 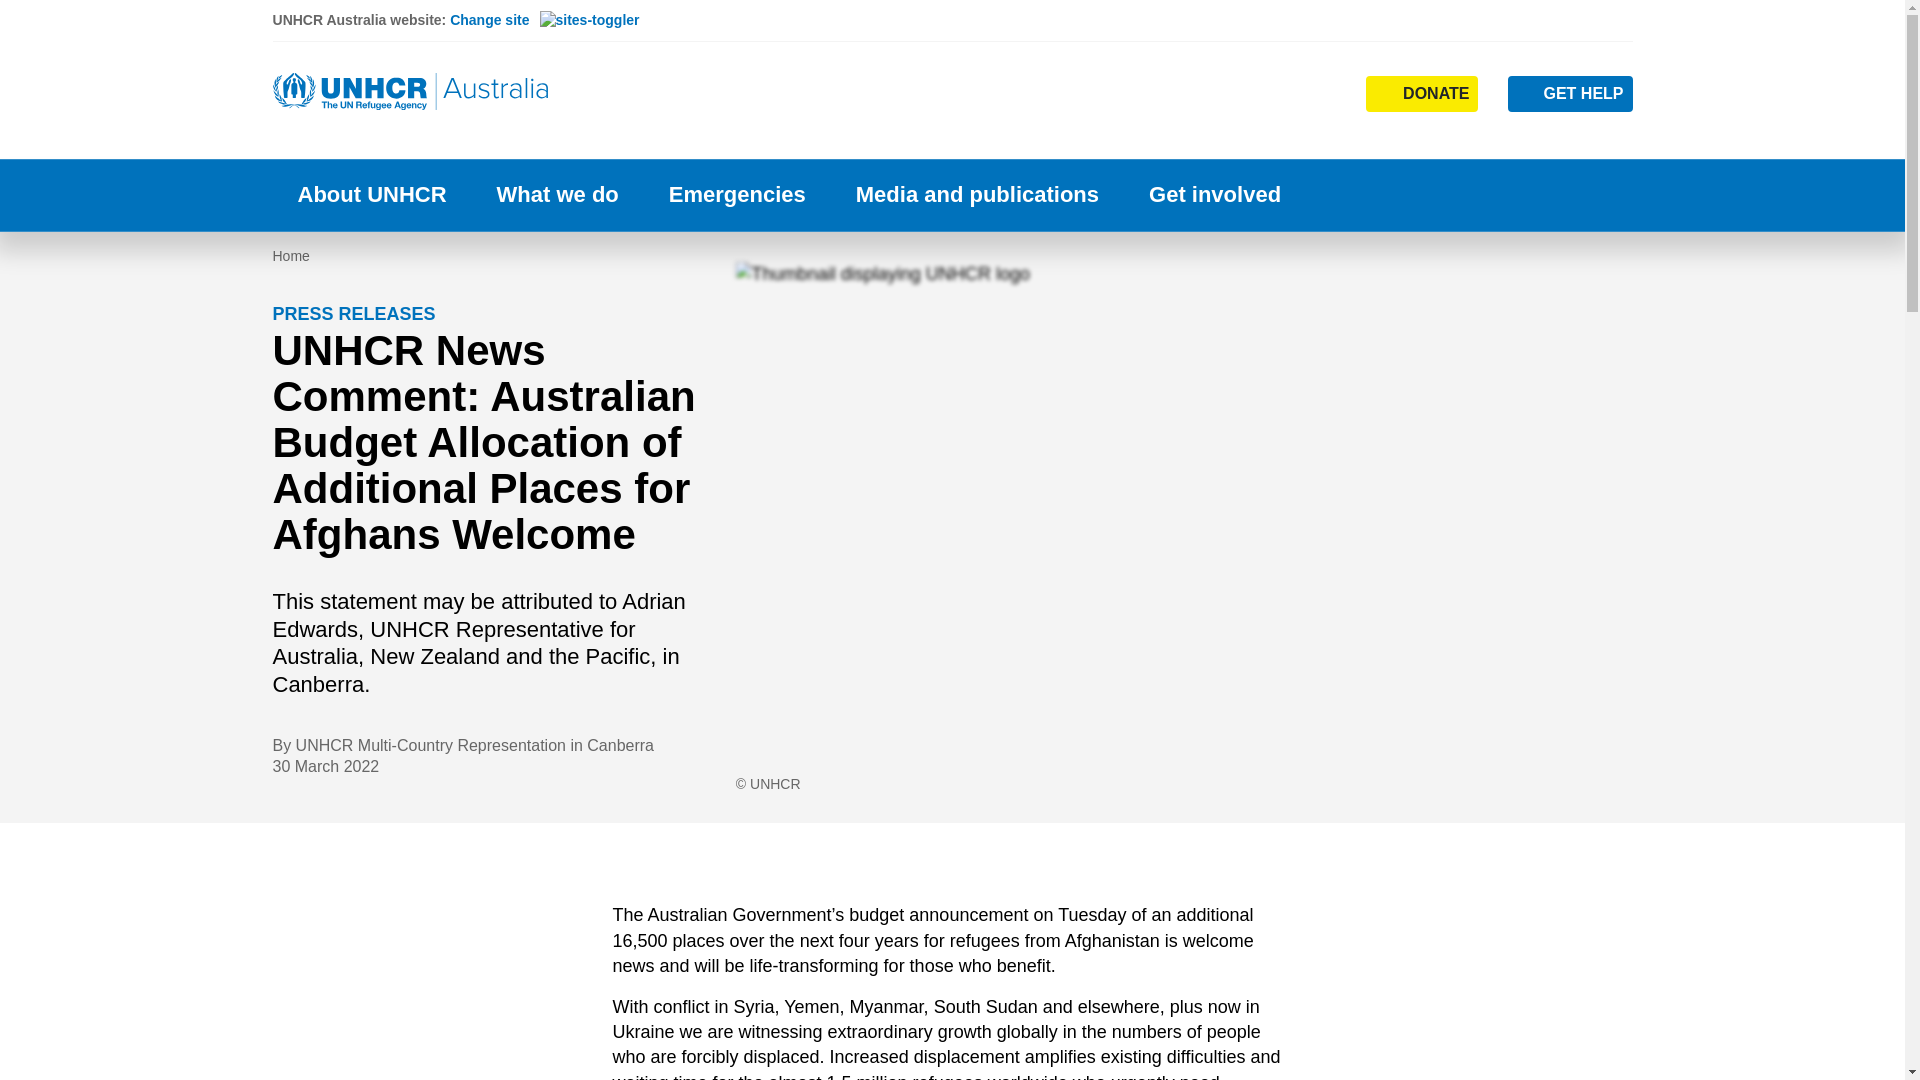 What do you see at coordinates (952, 2) in the screenshot?
I see `Skip to main content` at bounding box center [952, 2].